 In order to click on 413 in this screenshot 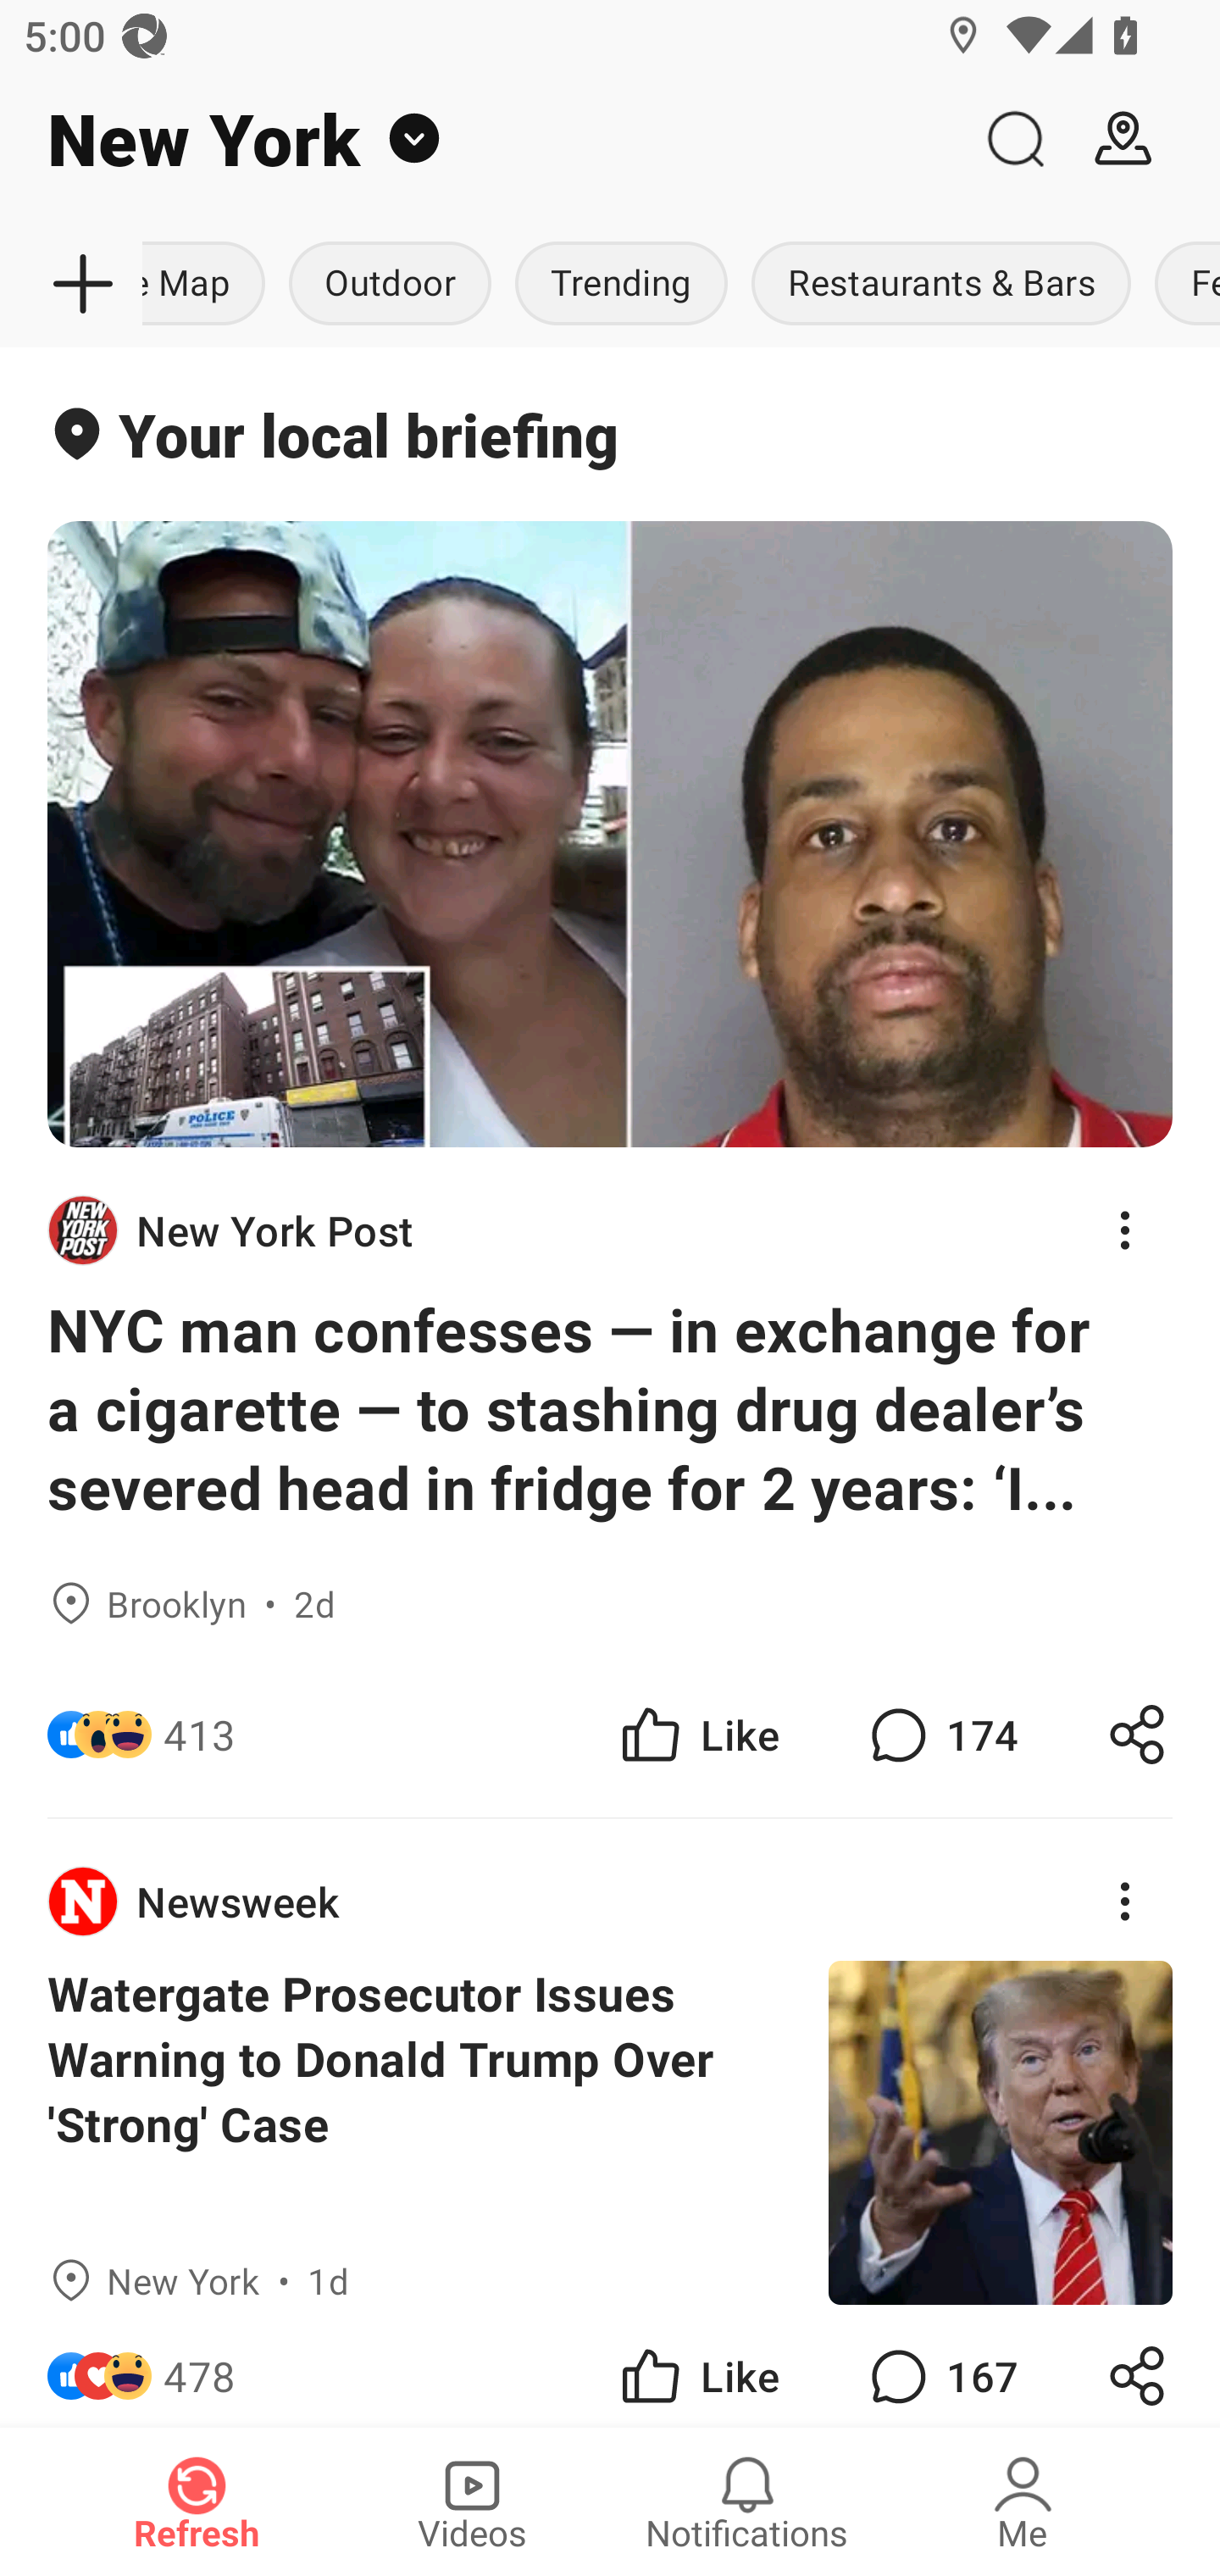, I will do `click(200, 1735)`.